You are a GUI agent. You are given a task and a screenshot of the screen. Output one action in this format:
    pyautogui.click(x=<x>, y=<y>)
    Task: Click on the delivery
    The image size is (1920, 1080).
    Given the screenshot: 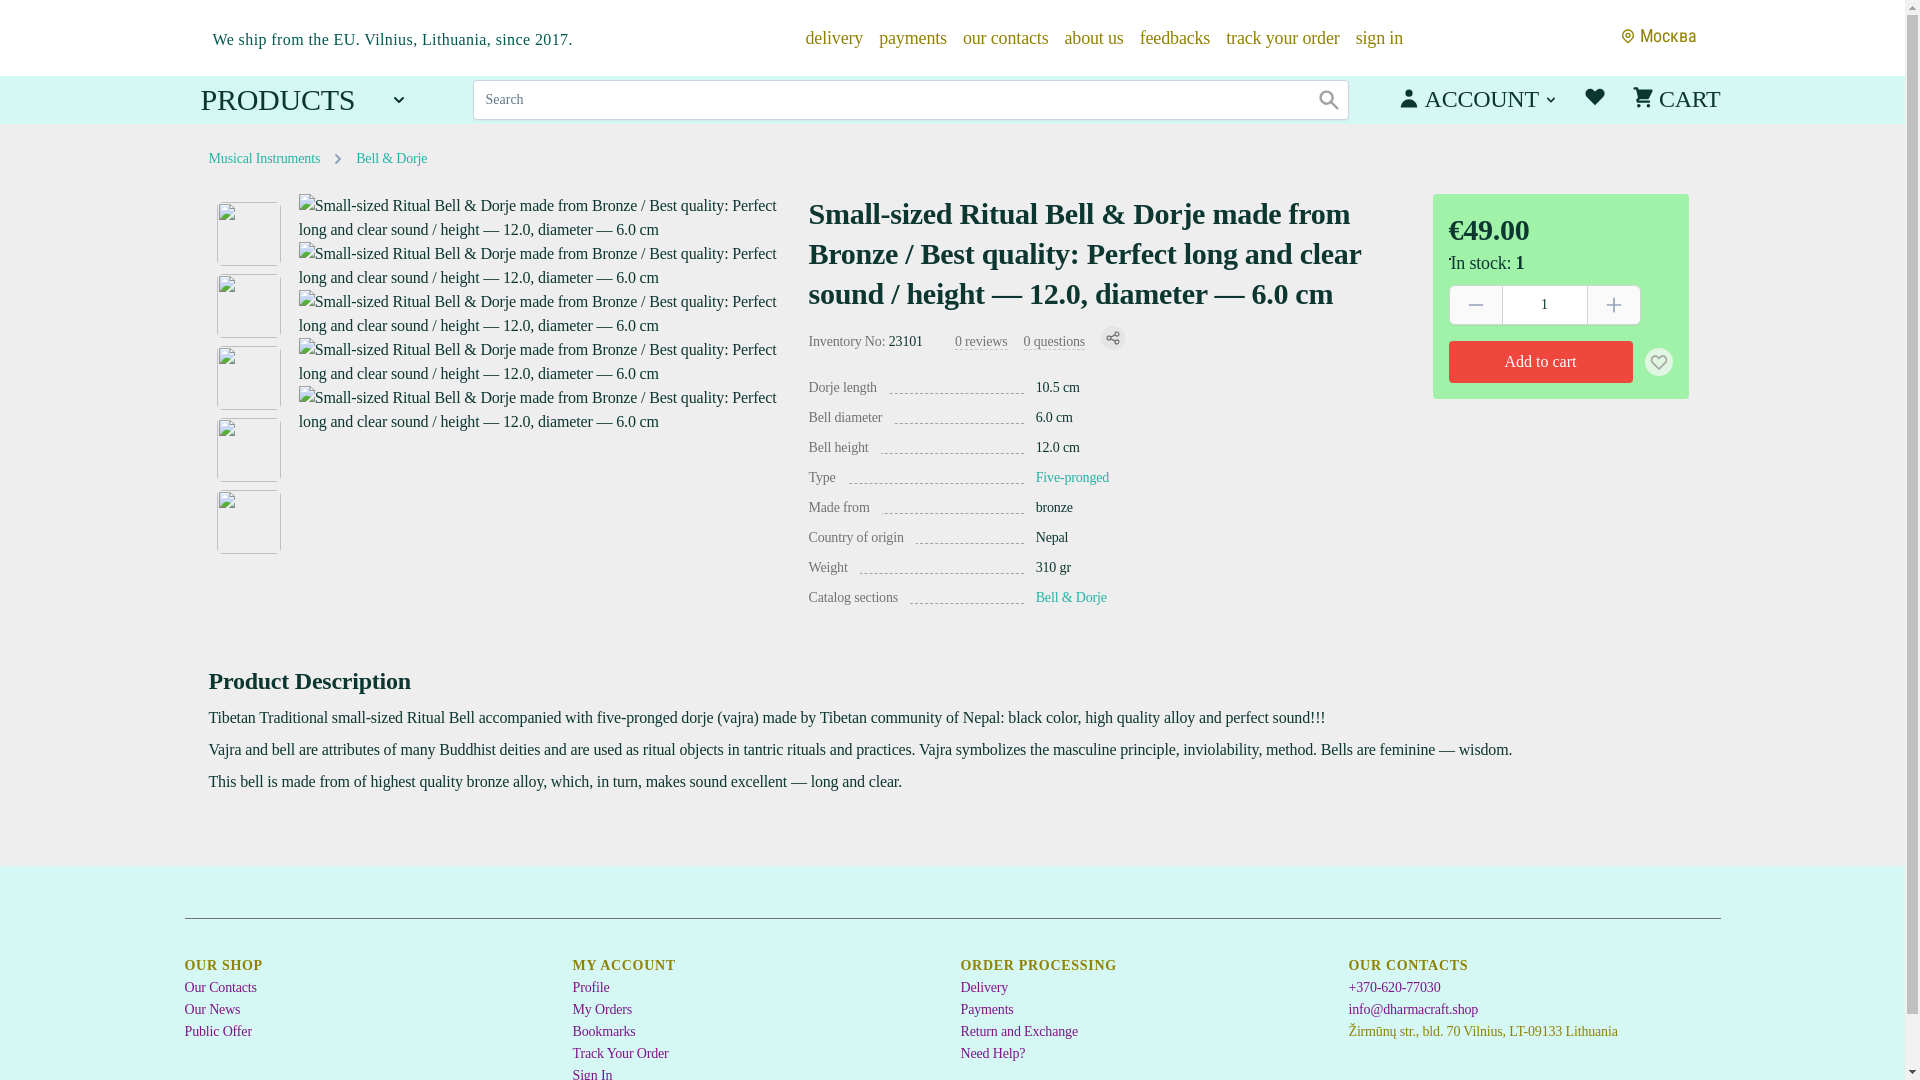 What is the action you would take?
    pyautogui.click(x=835, y=36)
    